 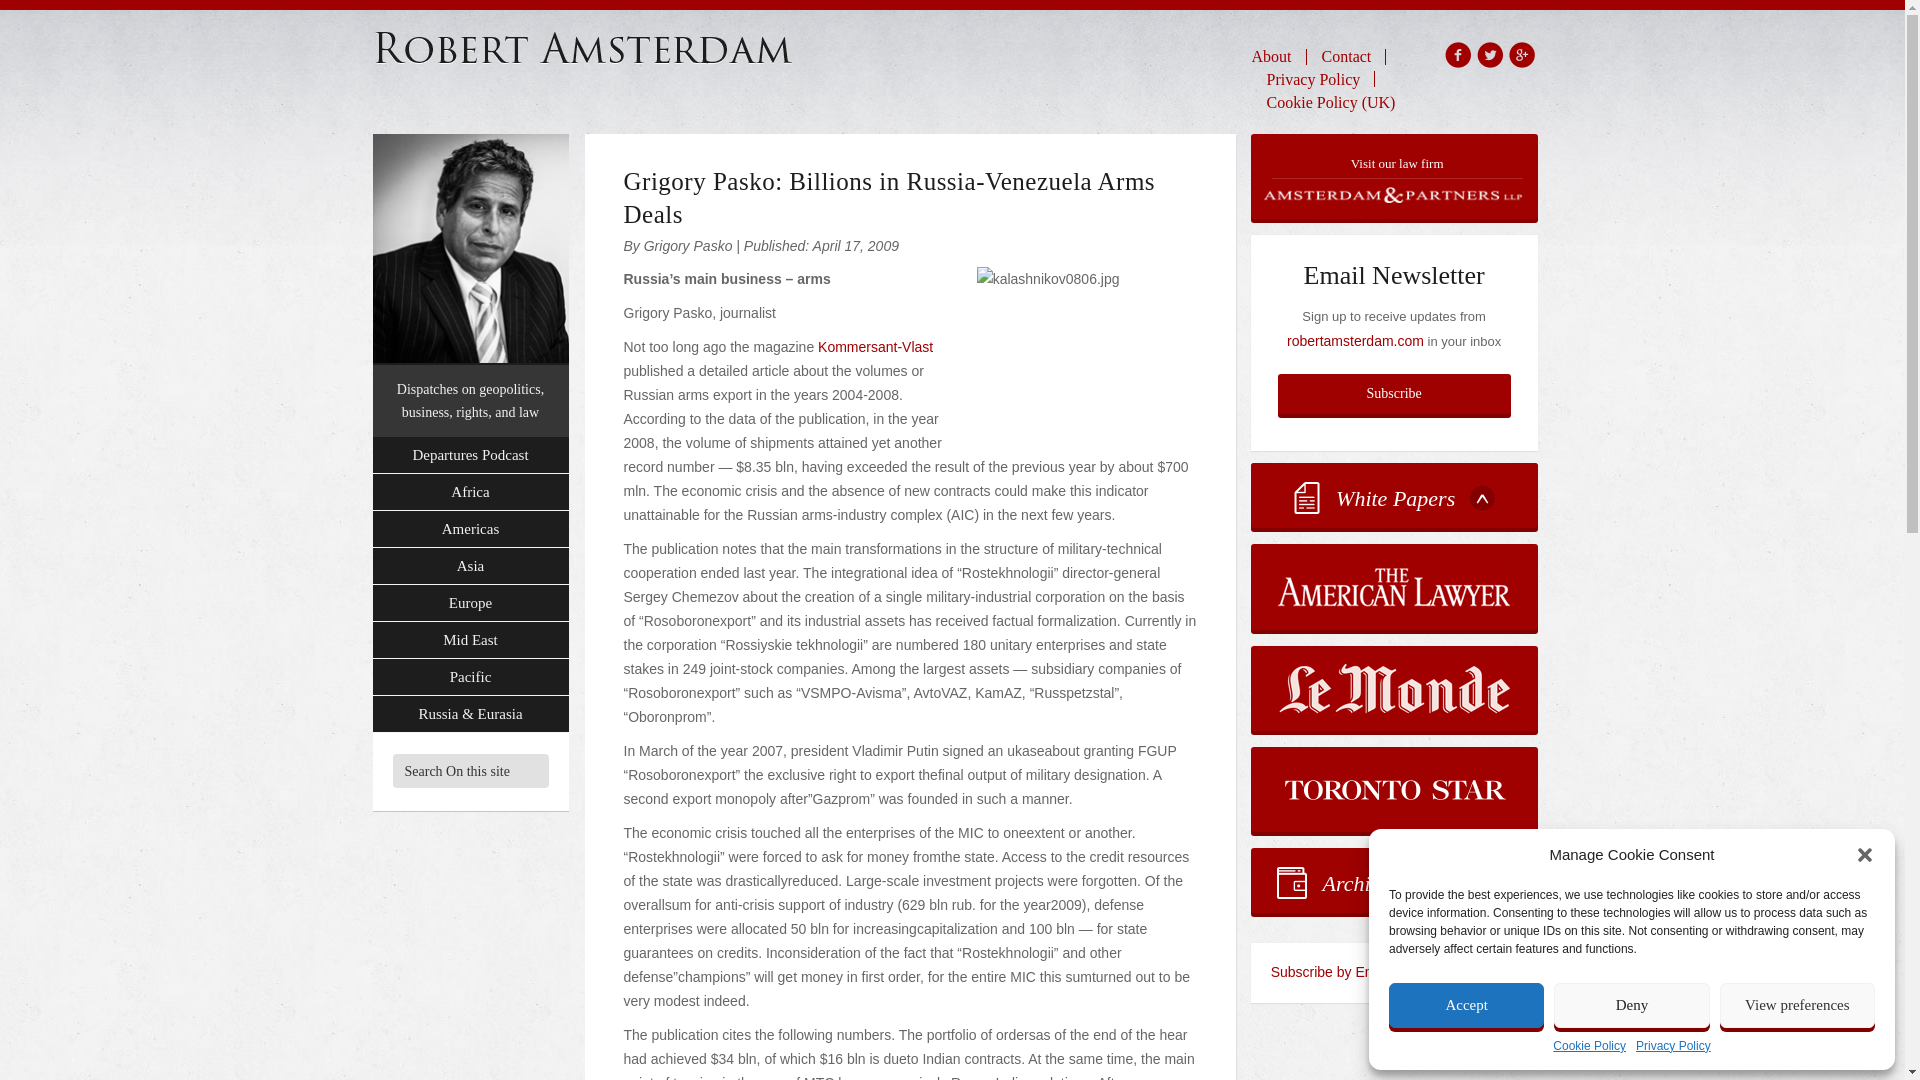 I want to click on Contact, so click(x=1346, y=56).